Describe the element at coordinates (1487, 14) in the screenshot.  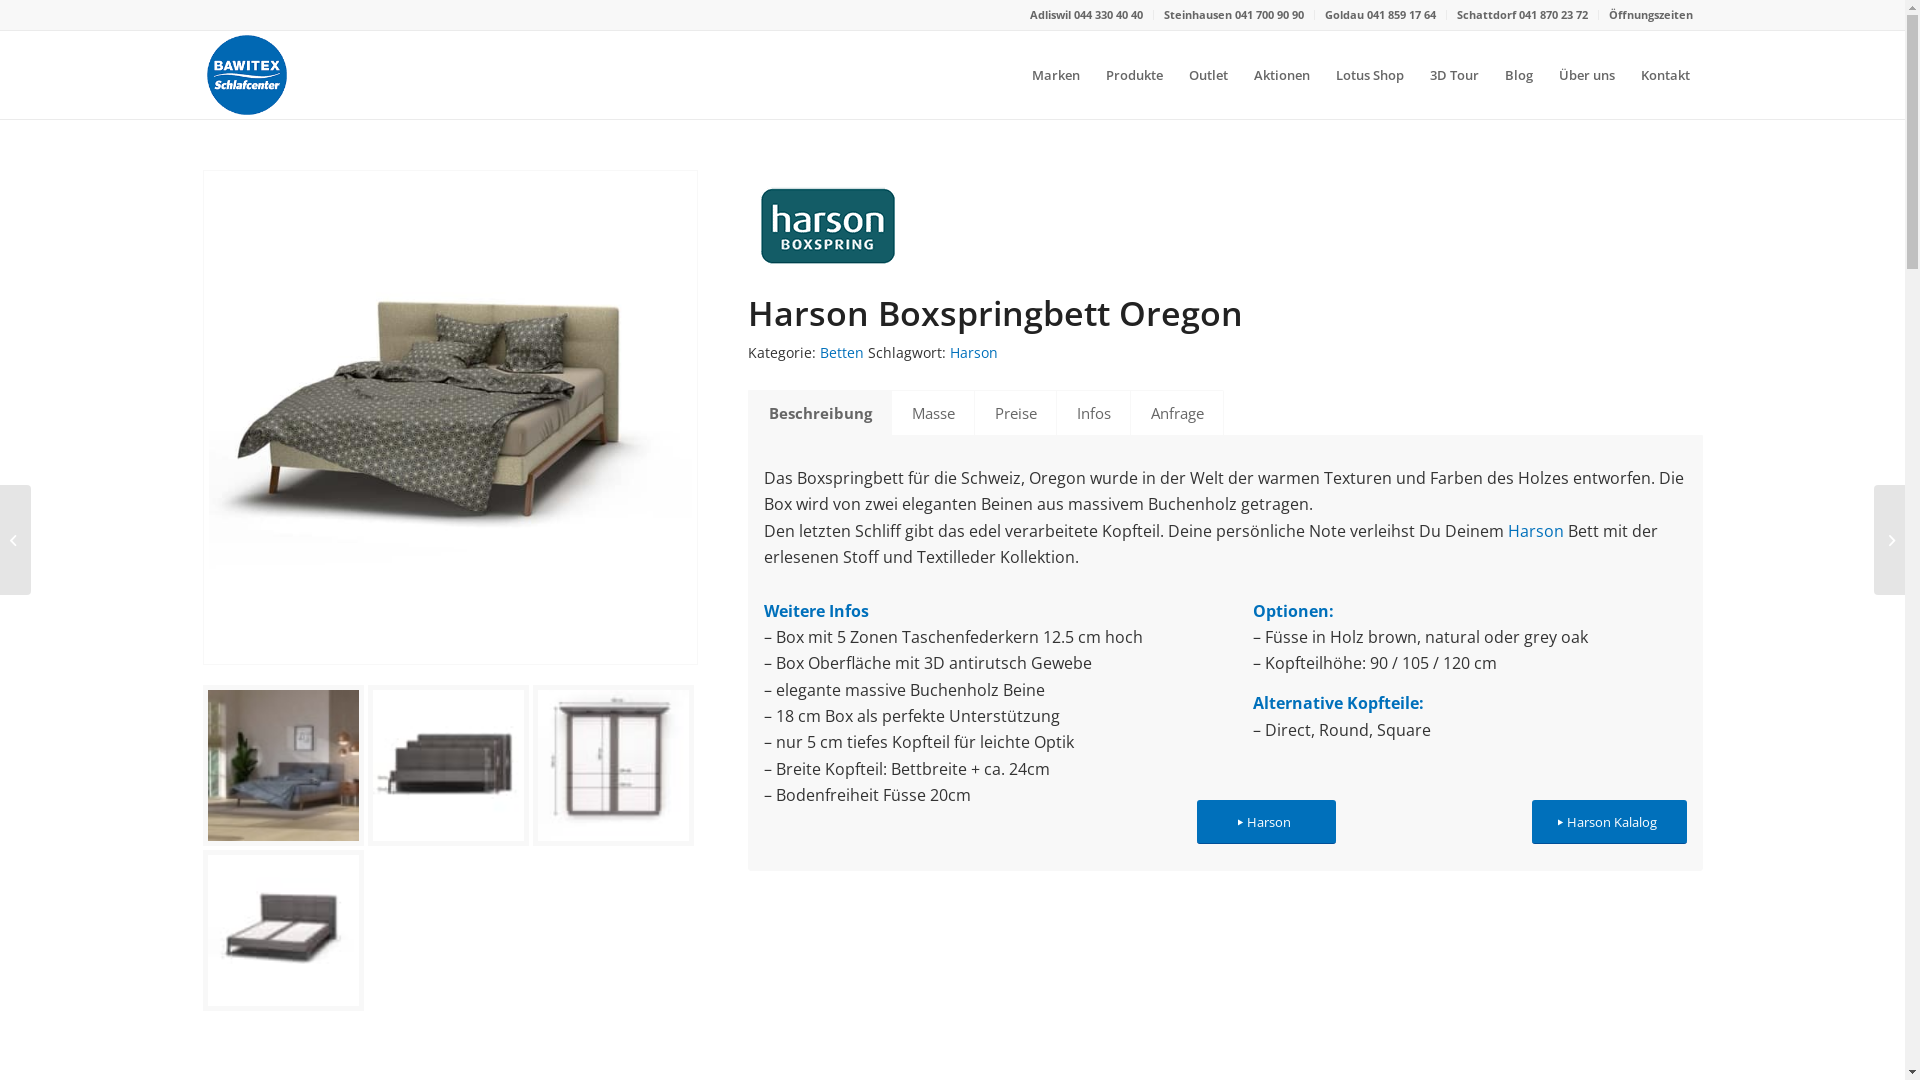
I see `Schattdorf` at that location.